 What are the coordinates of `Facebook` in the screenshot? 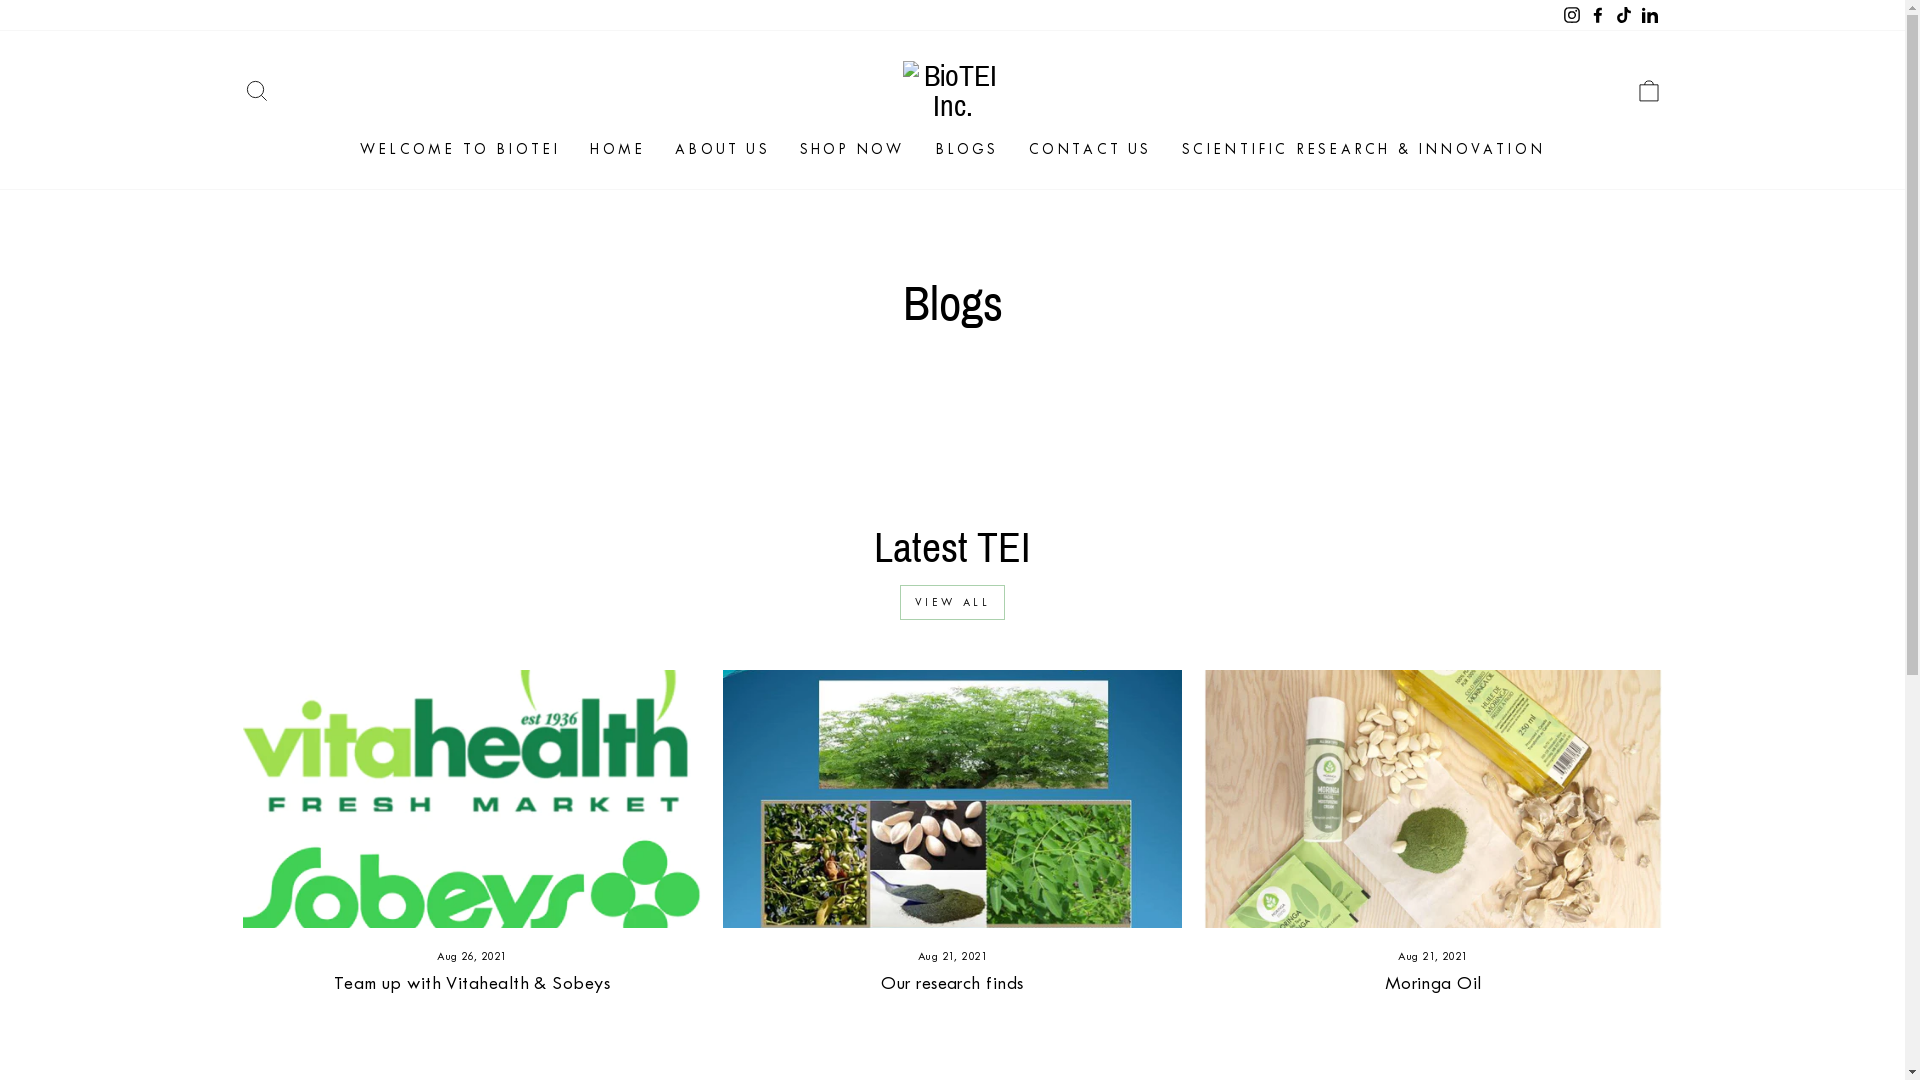 It's located at (1597, 16).